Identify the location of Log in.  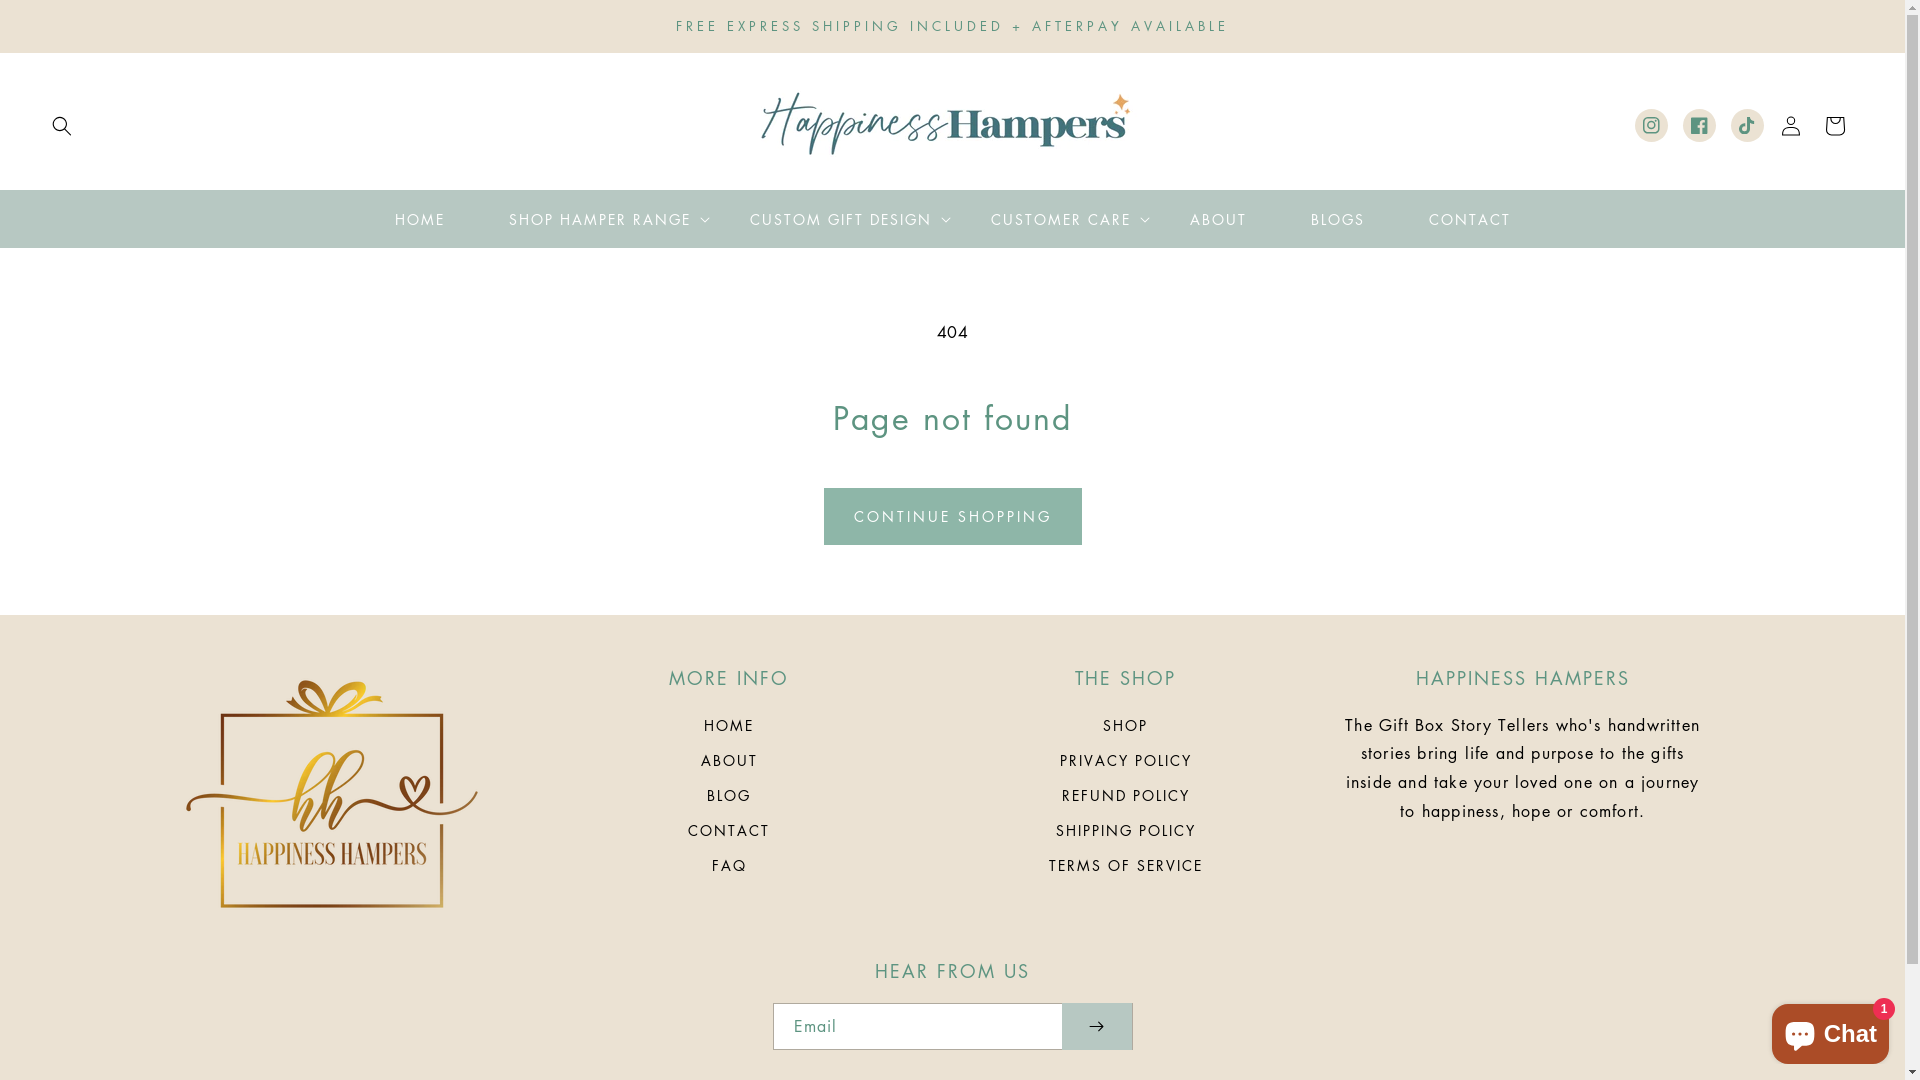
(1791, 126).